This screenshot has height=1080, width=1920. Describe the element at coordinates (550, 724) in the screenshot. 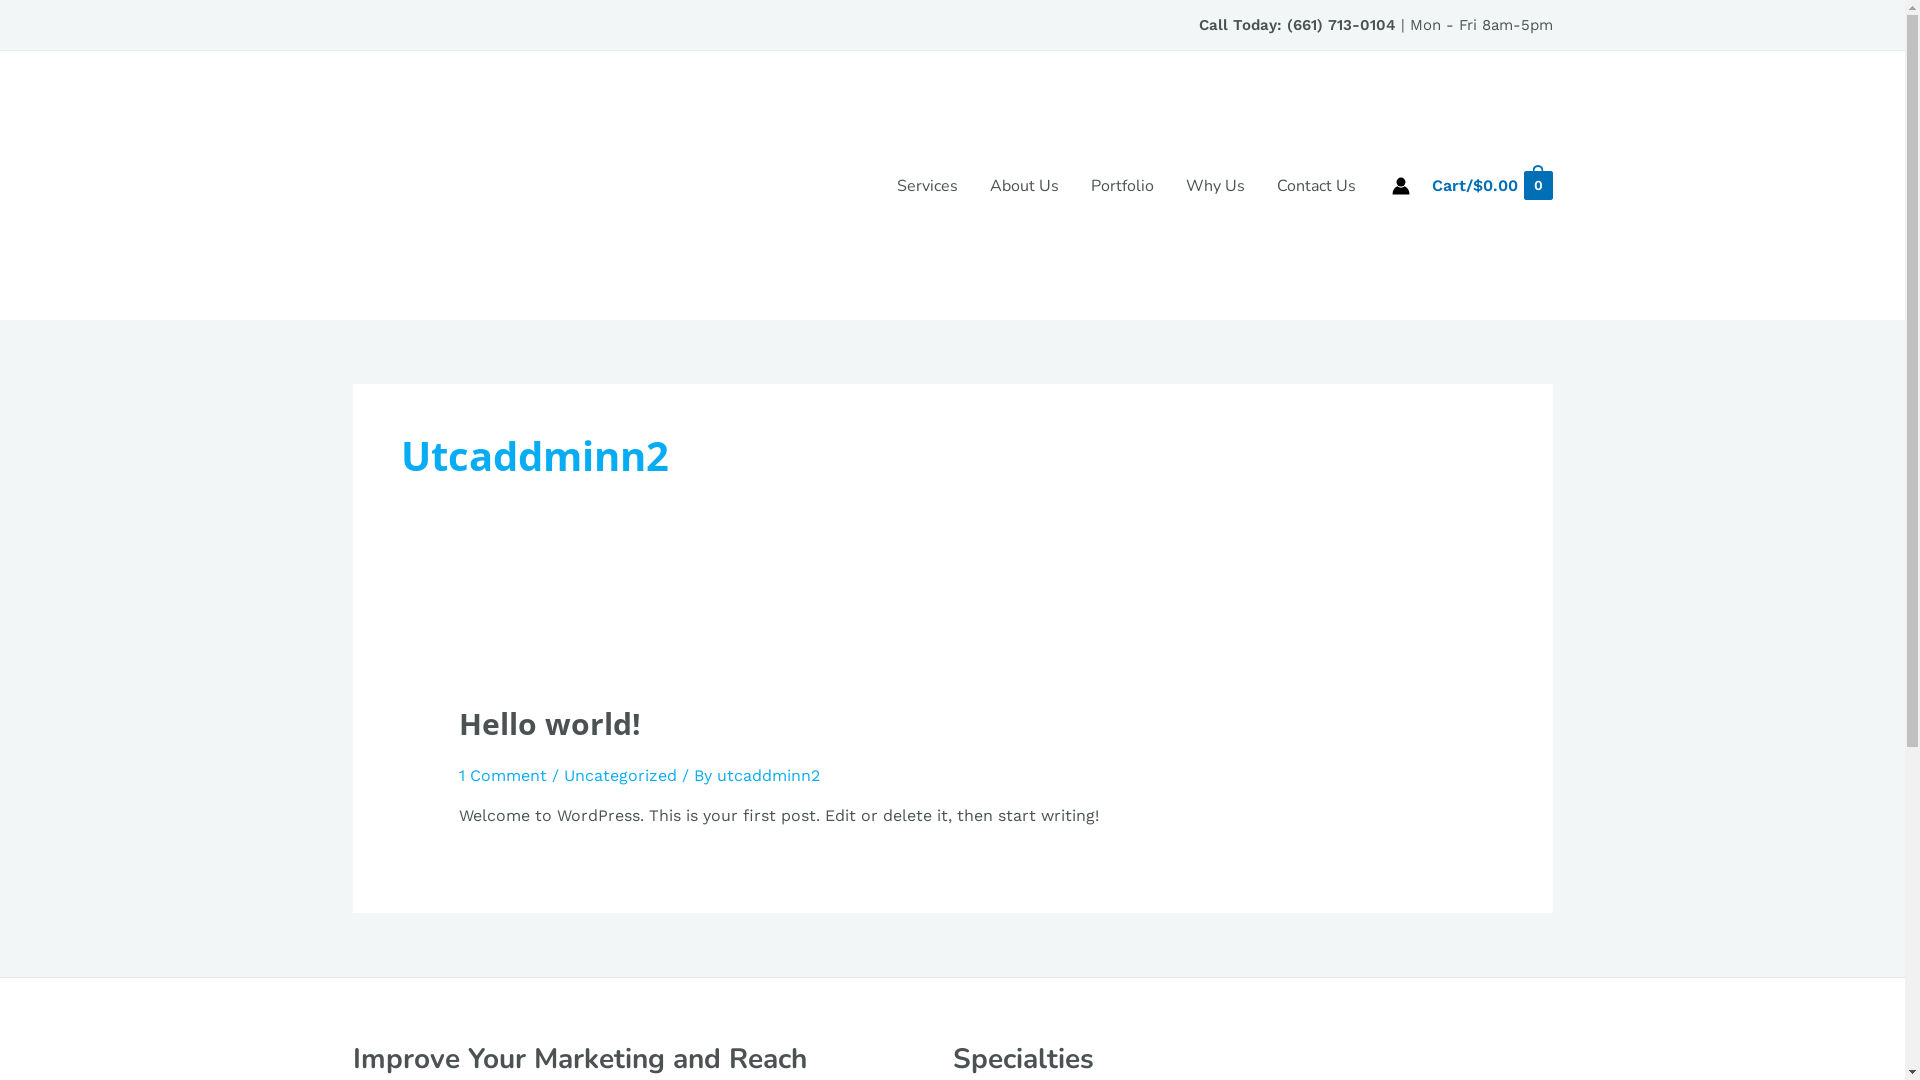

I see `Hello world!` at that location.